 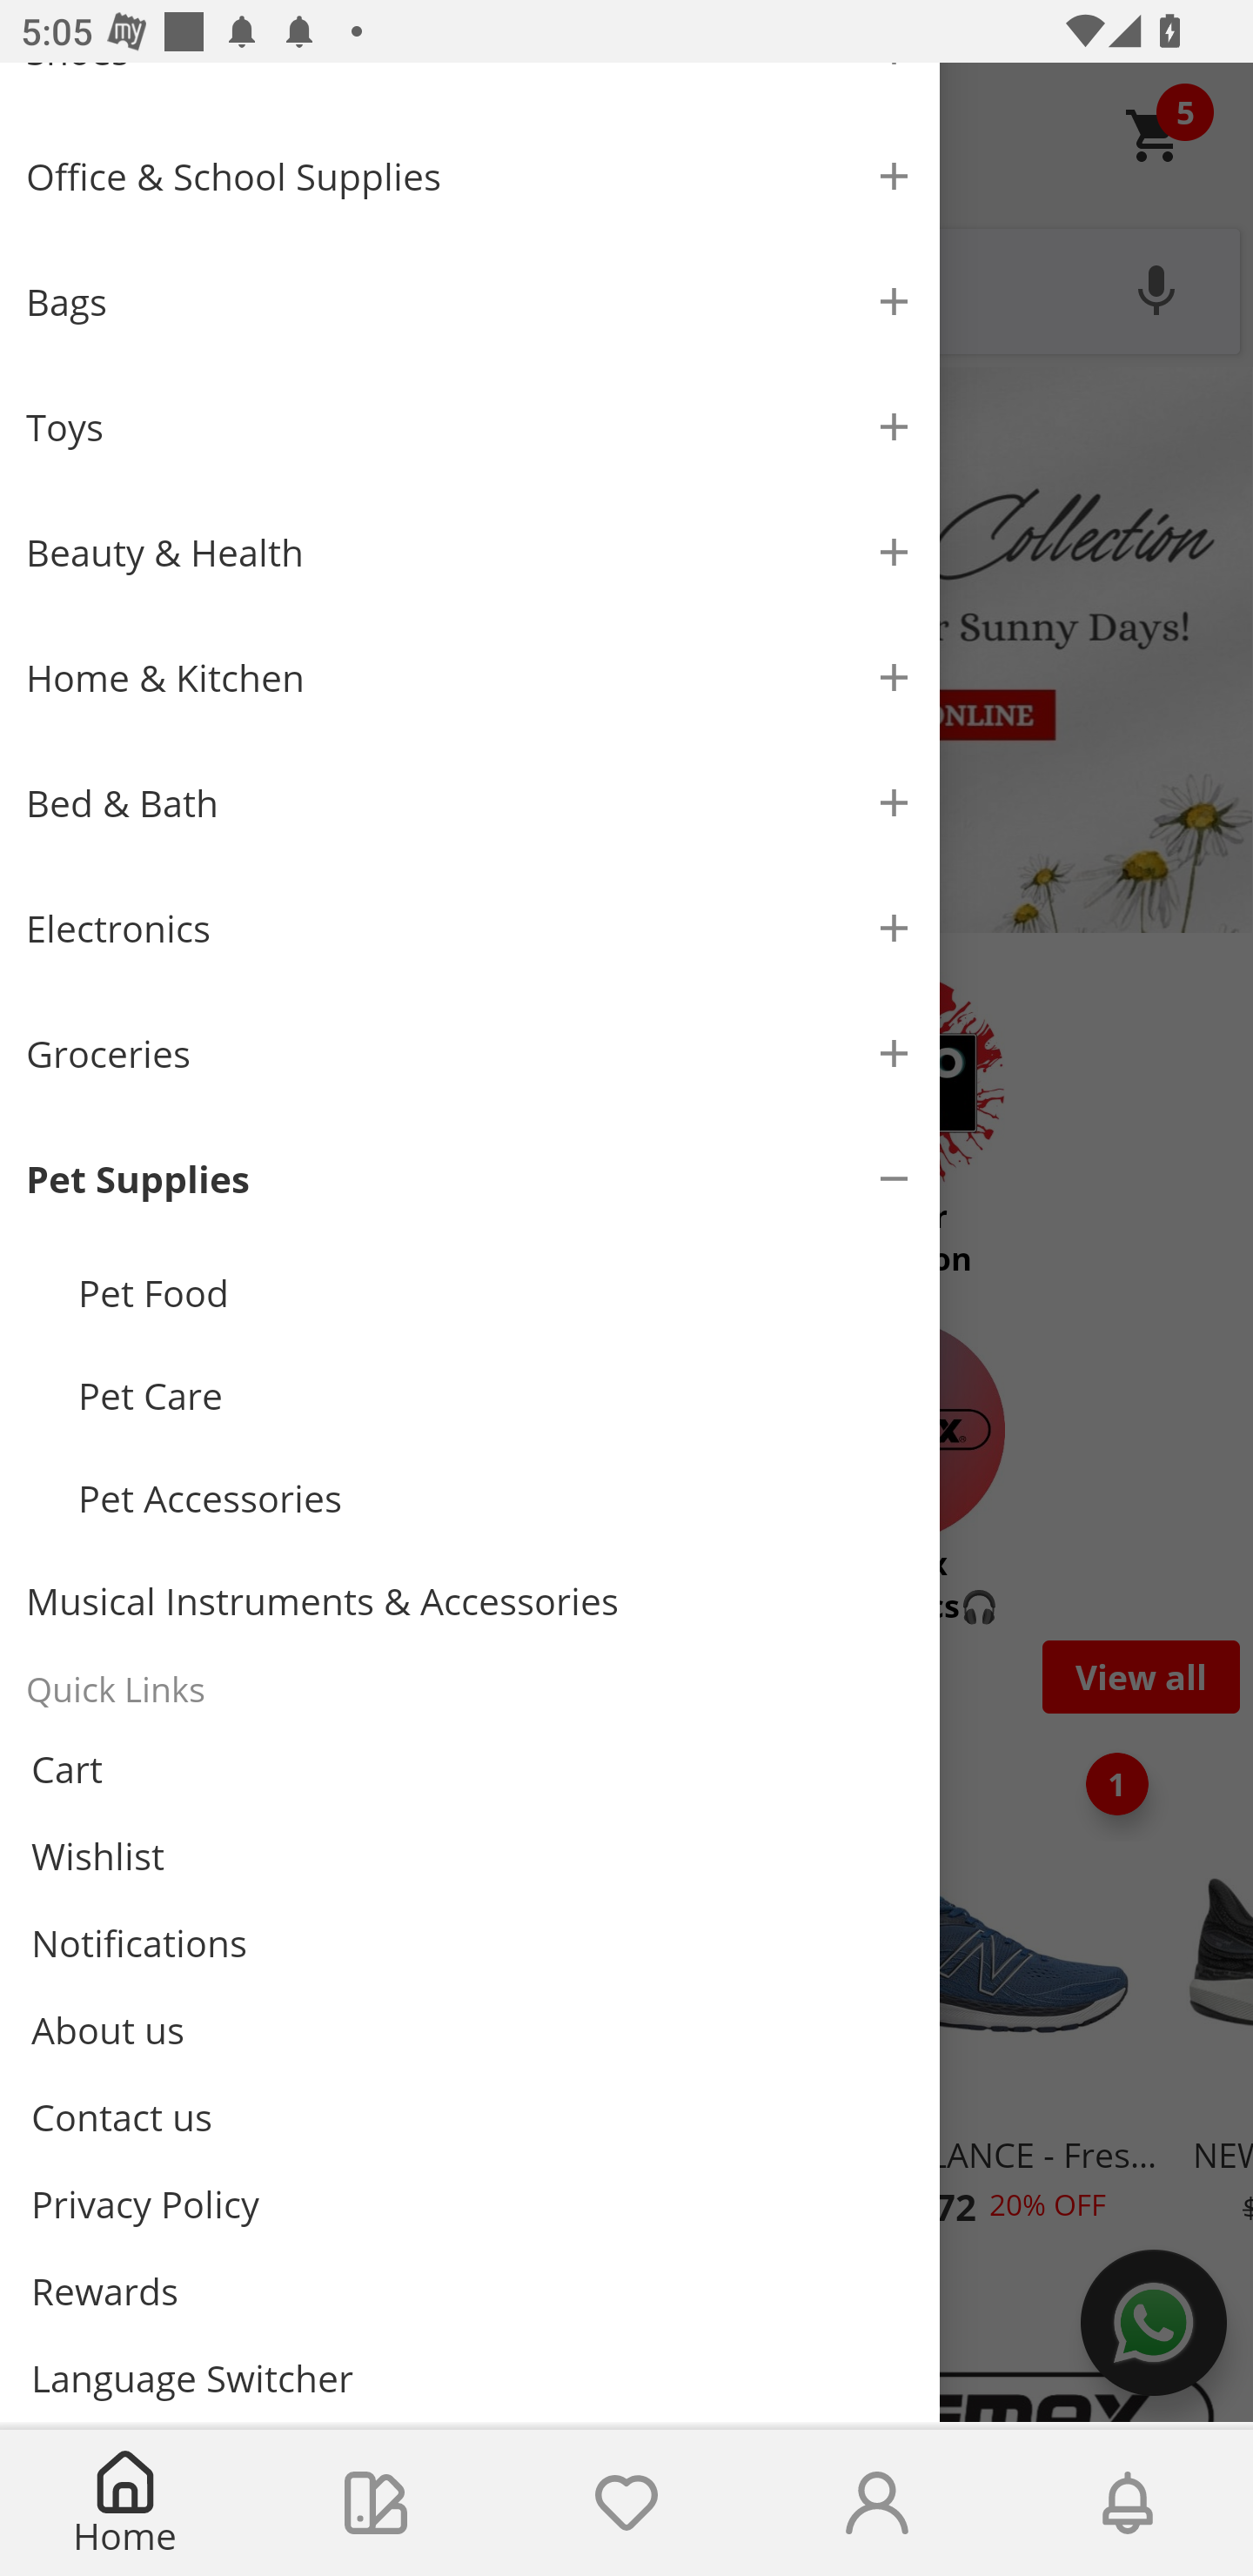 I want to click on Wishlist, so click(x=626, y=2503).